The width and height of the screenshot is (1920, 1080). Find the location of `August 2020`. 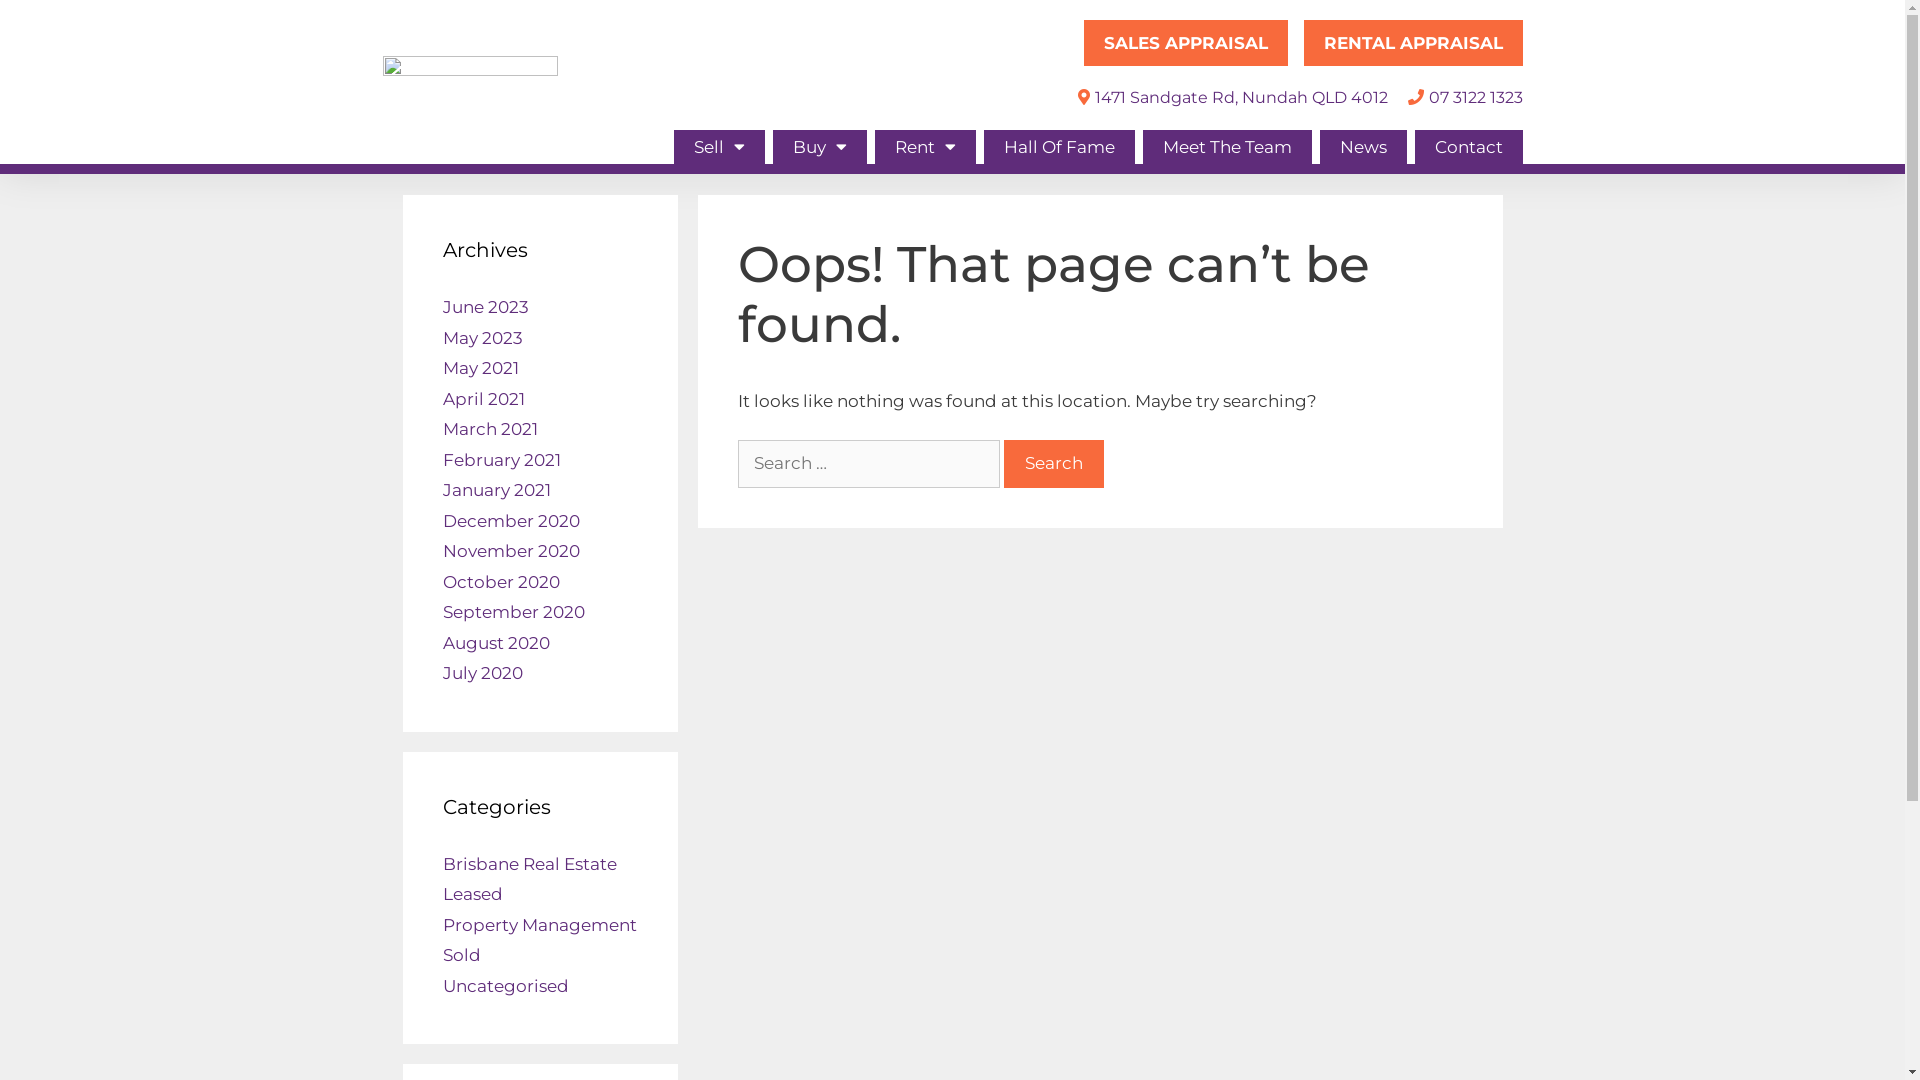

August 2020 is located at coordinates (496, 642).